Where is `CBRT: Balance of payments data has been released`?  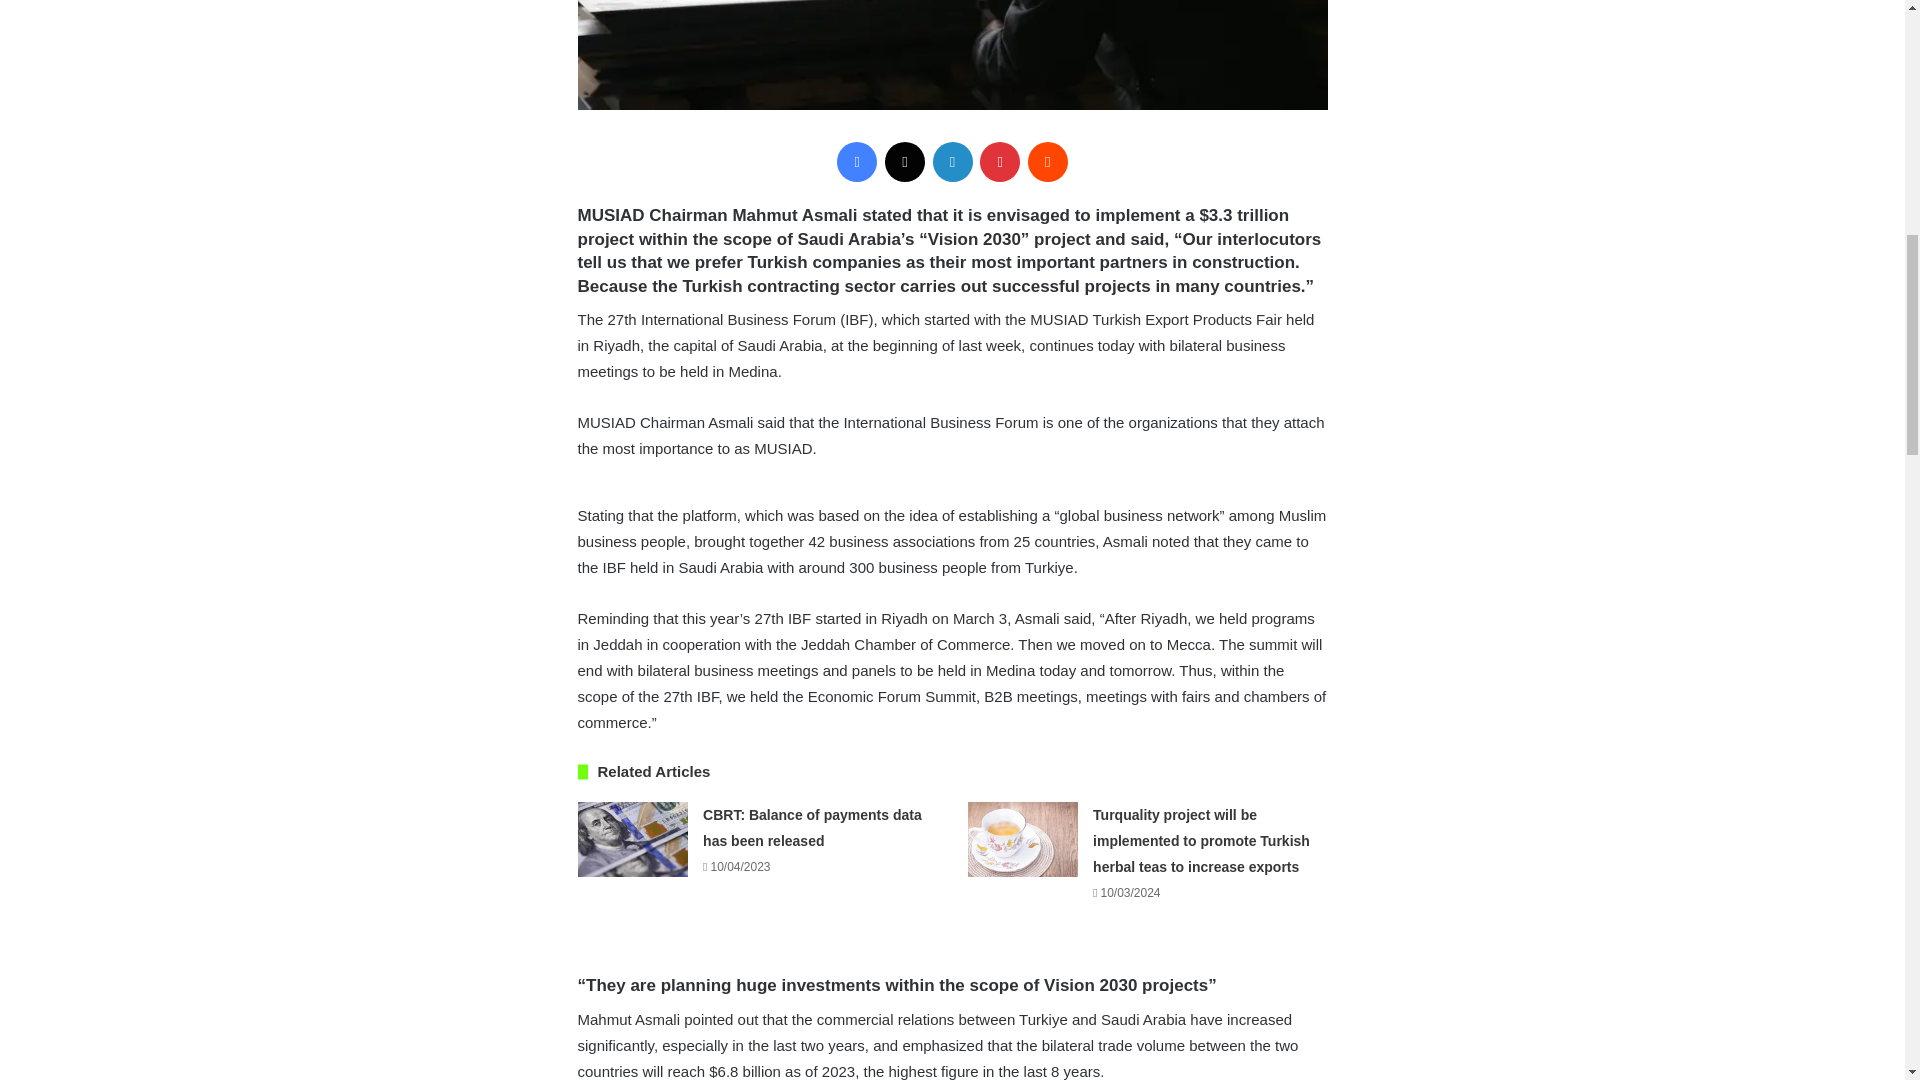
CBRT: Balance of payments data has been released is located at coordinates (812, 827).